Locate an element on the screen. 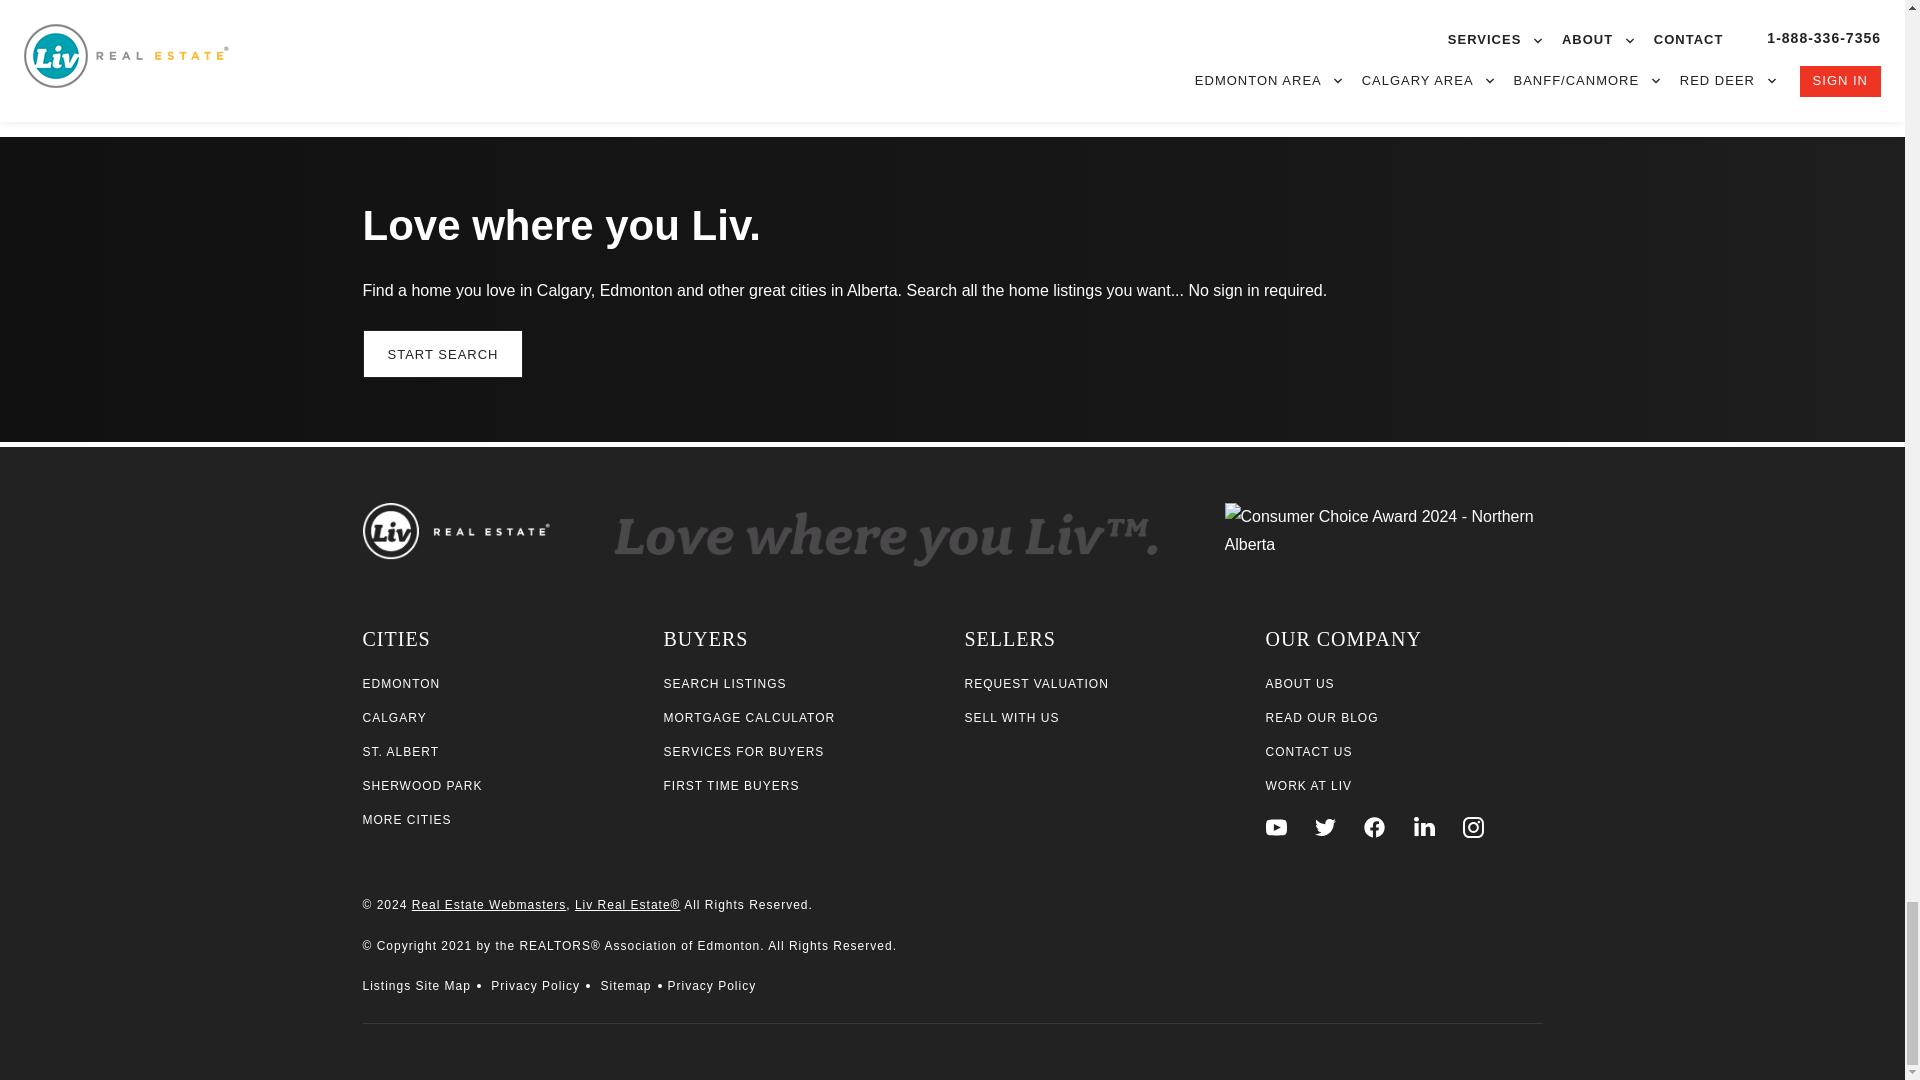 This screenshot has height=1080, width=1920. LINKEDIN is located at coordinates (1424, 827).